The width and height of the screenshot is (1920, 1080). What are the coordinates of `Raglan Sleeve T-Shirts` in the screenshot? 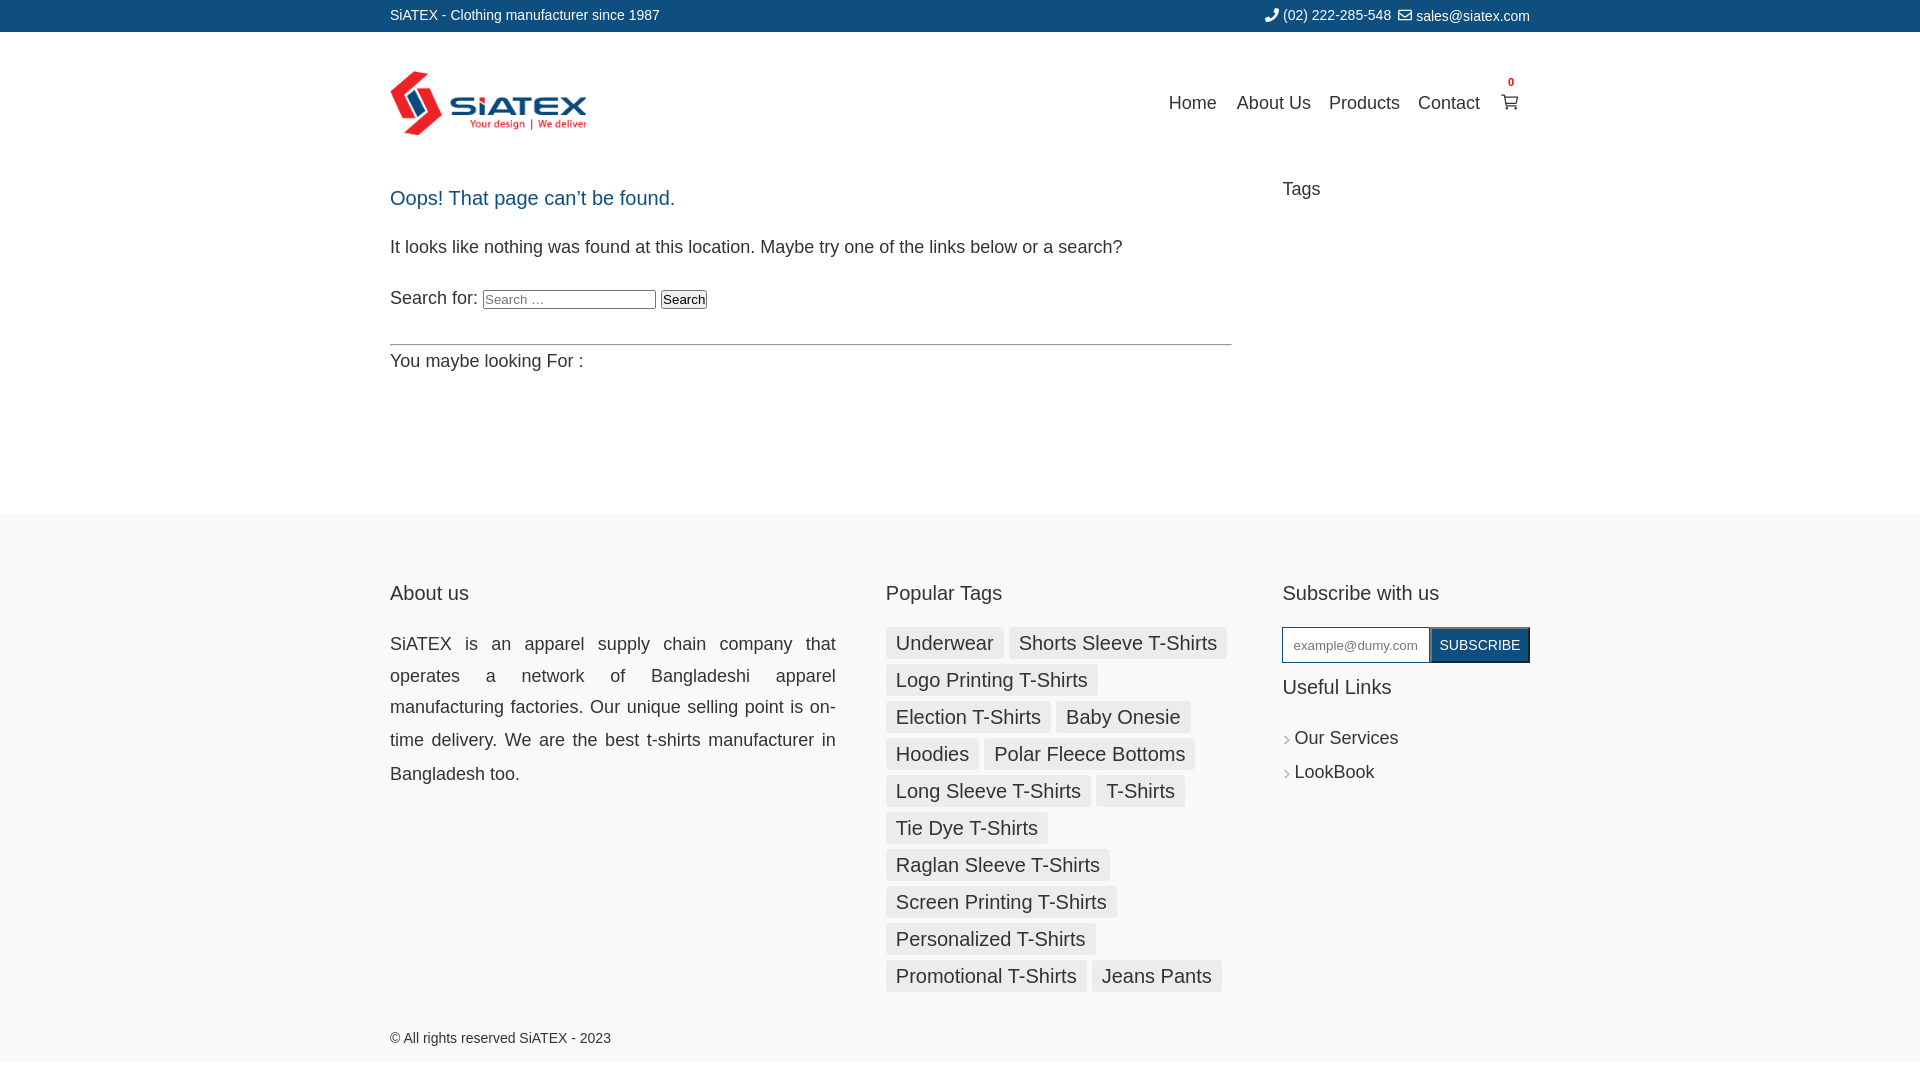 It's located at (998, 865).